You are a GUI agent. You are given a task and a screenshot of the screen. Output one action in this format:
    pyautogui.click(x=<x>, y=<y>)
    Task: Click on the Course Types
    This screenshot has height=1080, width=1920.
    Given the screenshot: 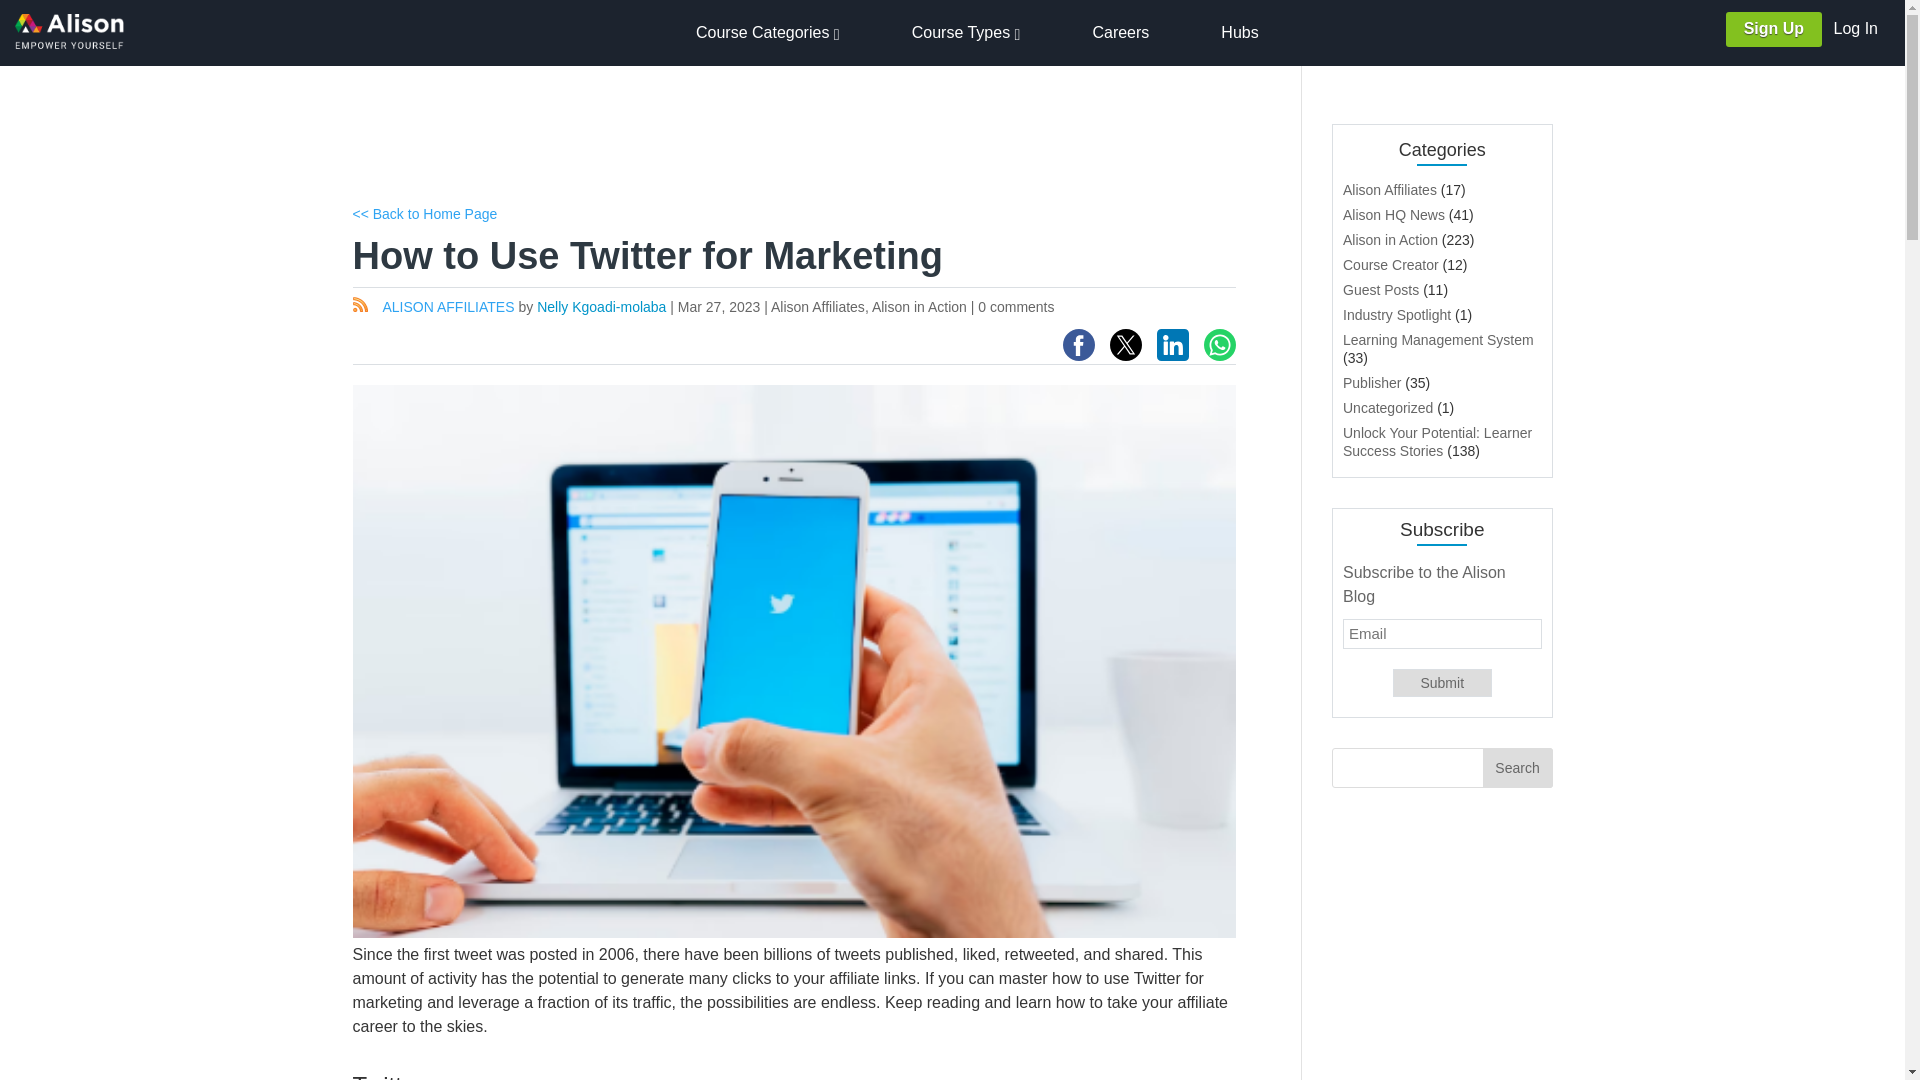 What is the action you would take?
    pyautogui.click(x=978, y=32)
    